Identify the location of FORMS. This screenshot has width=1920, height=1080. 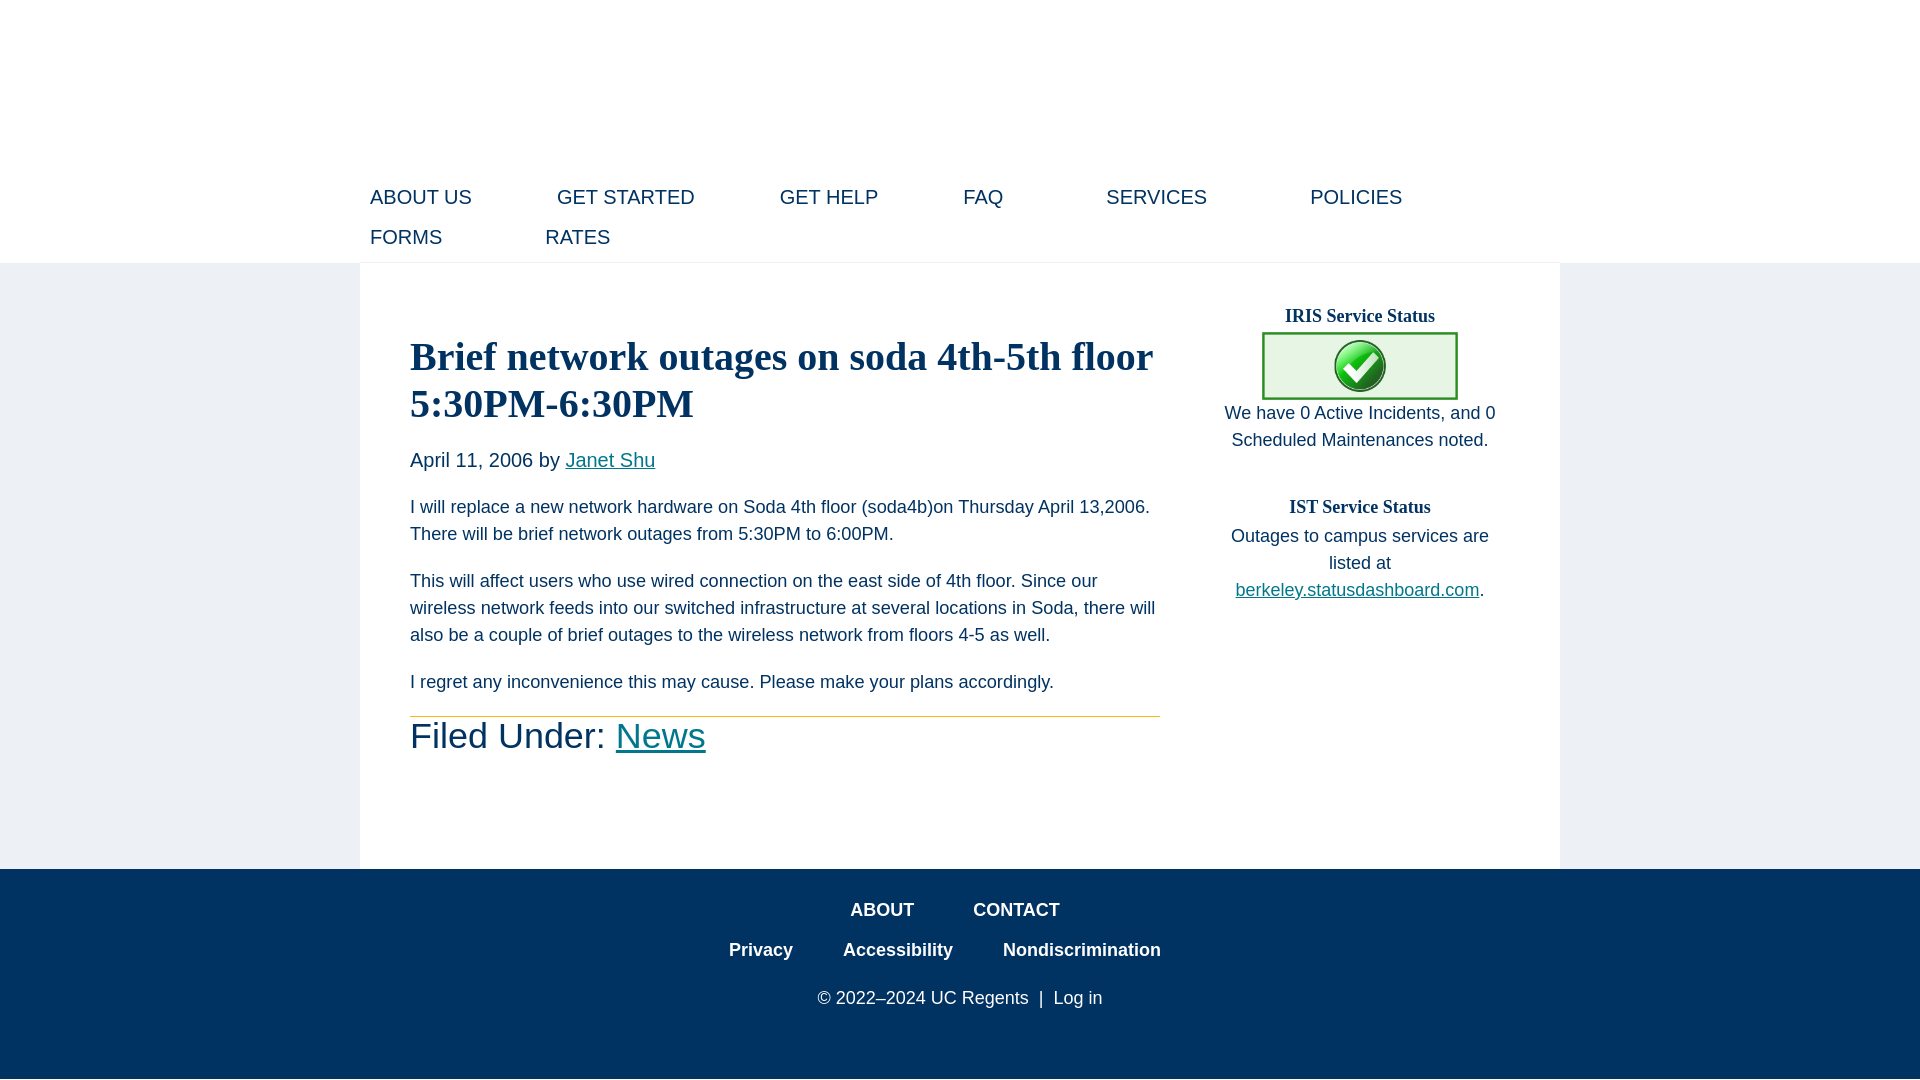
(415, 237).